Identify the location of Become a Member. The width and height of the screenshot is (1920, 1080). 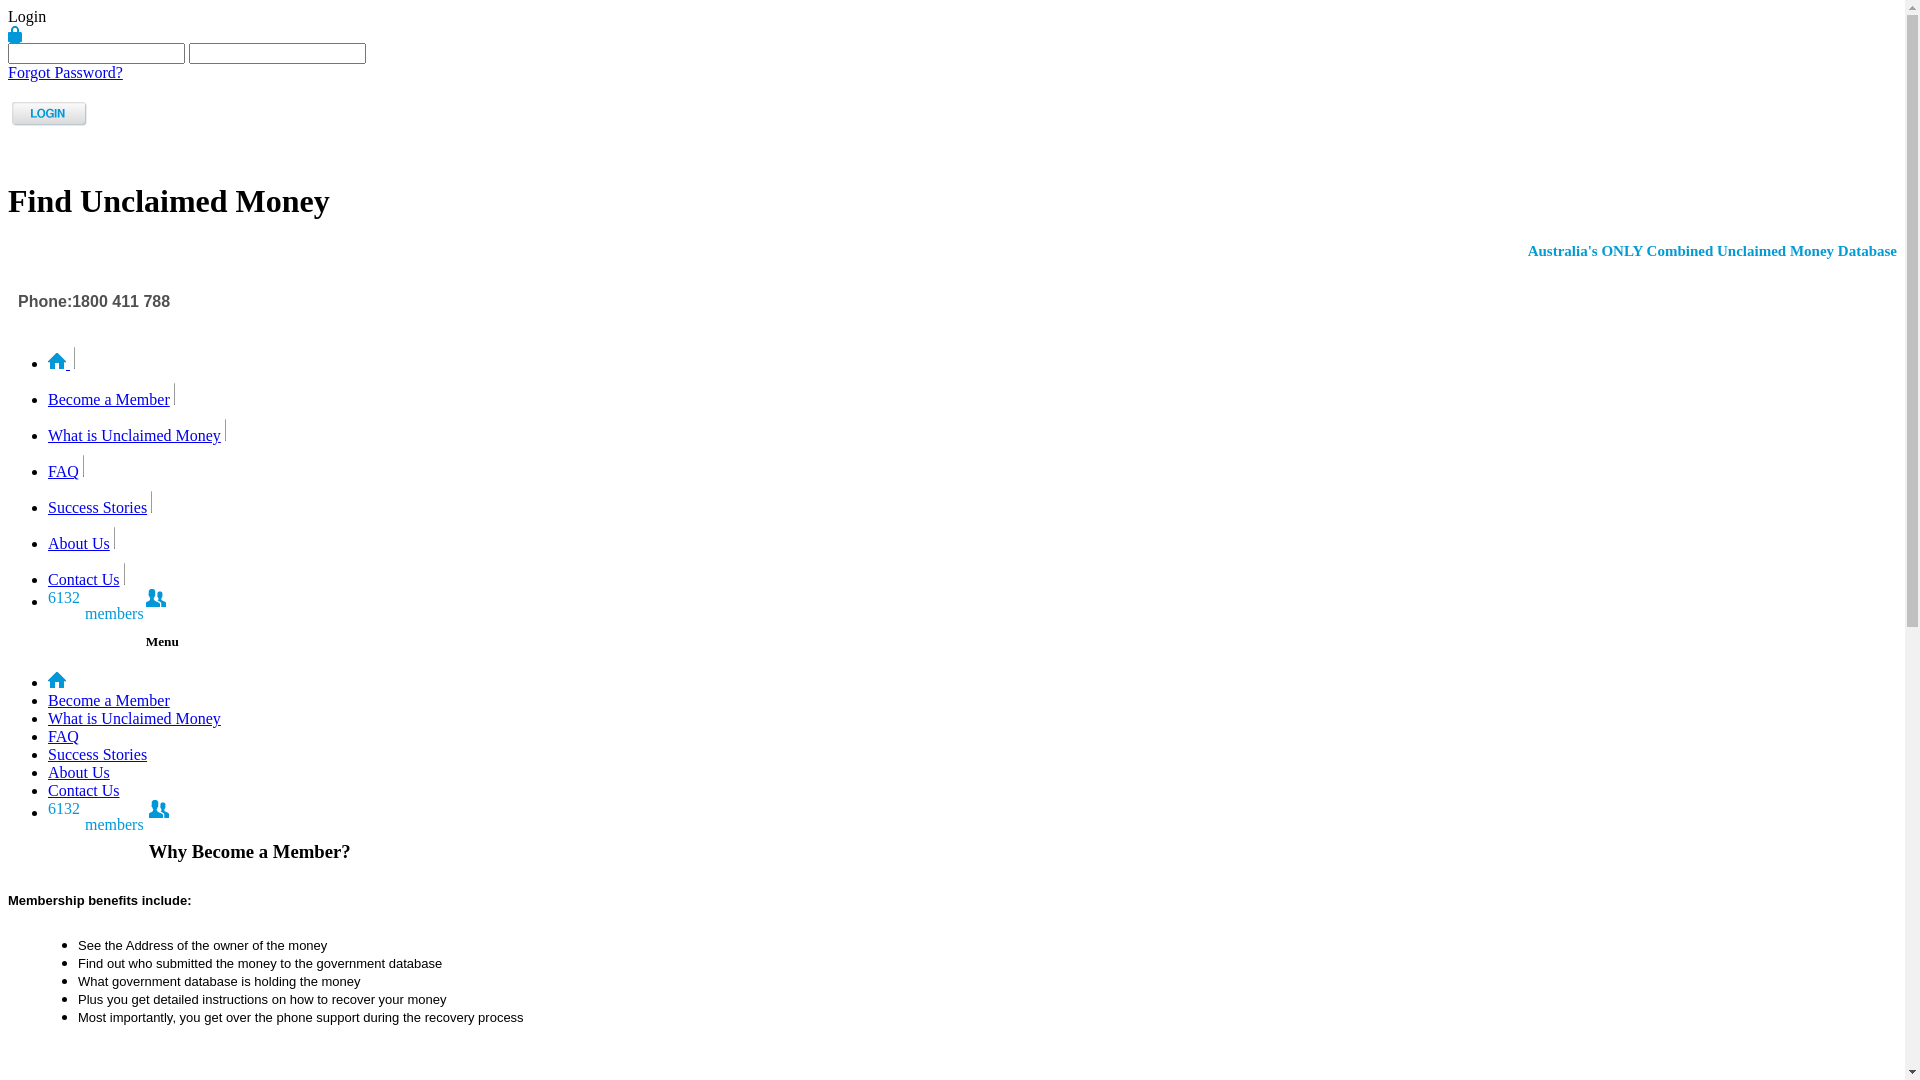
(972, 701).